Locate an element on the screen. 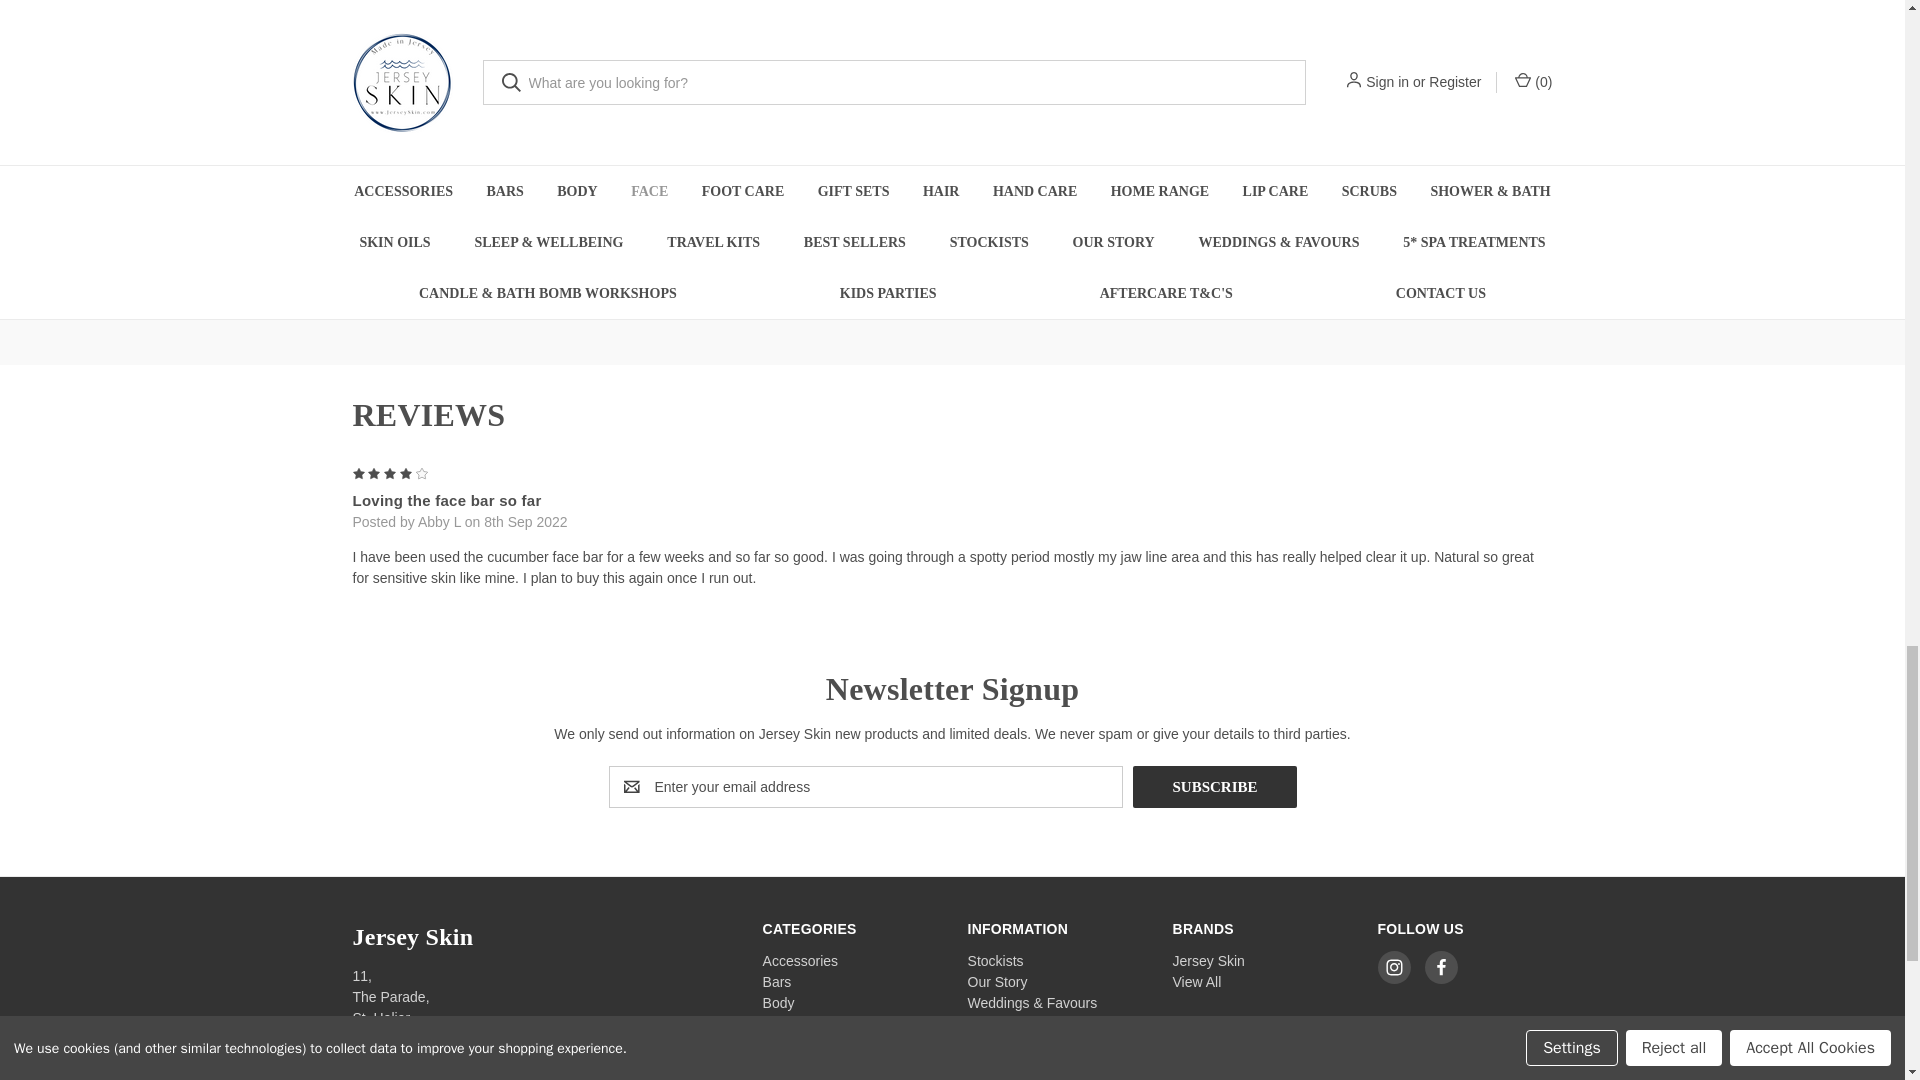 This screenshot has width=1920, height=1080. Face Cream - Bonne Nuit is located at coordinates (493, 122).